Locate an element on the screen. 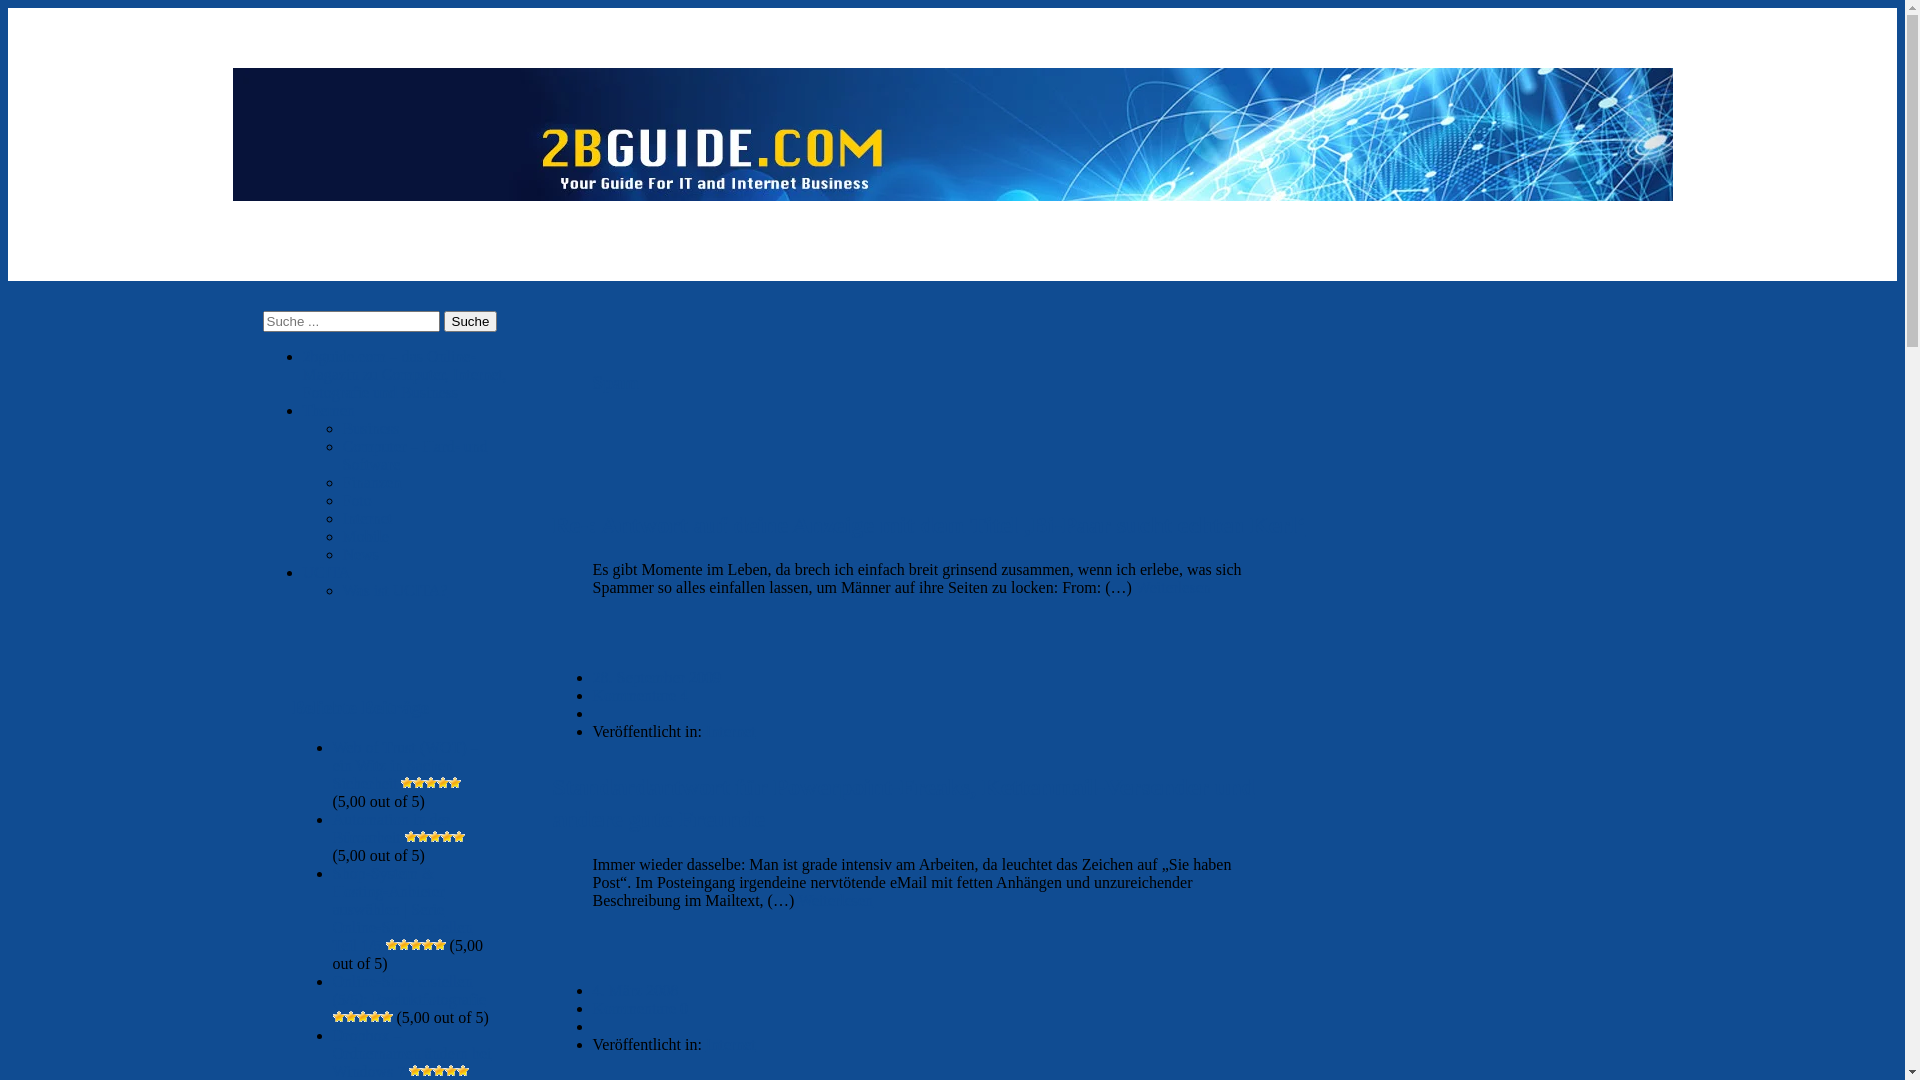  1 vote, average: 5,00 out of 5 is located at coordinates (362, 1017).